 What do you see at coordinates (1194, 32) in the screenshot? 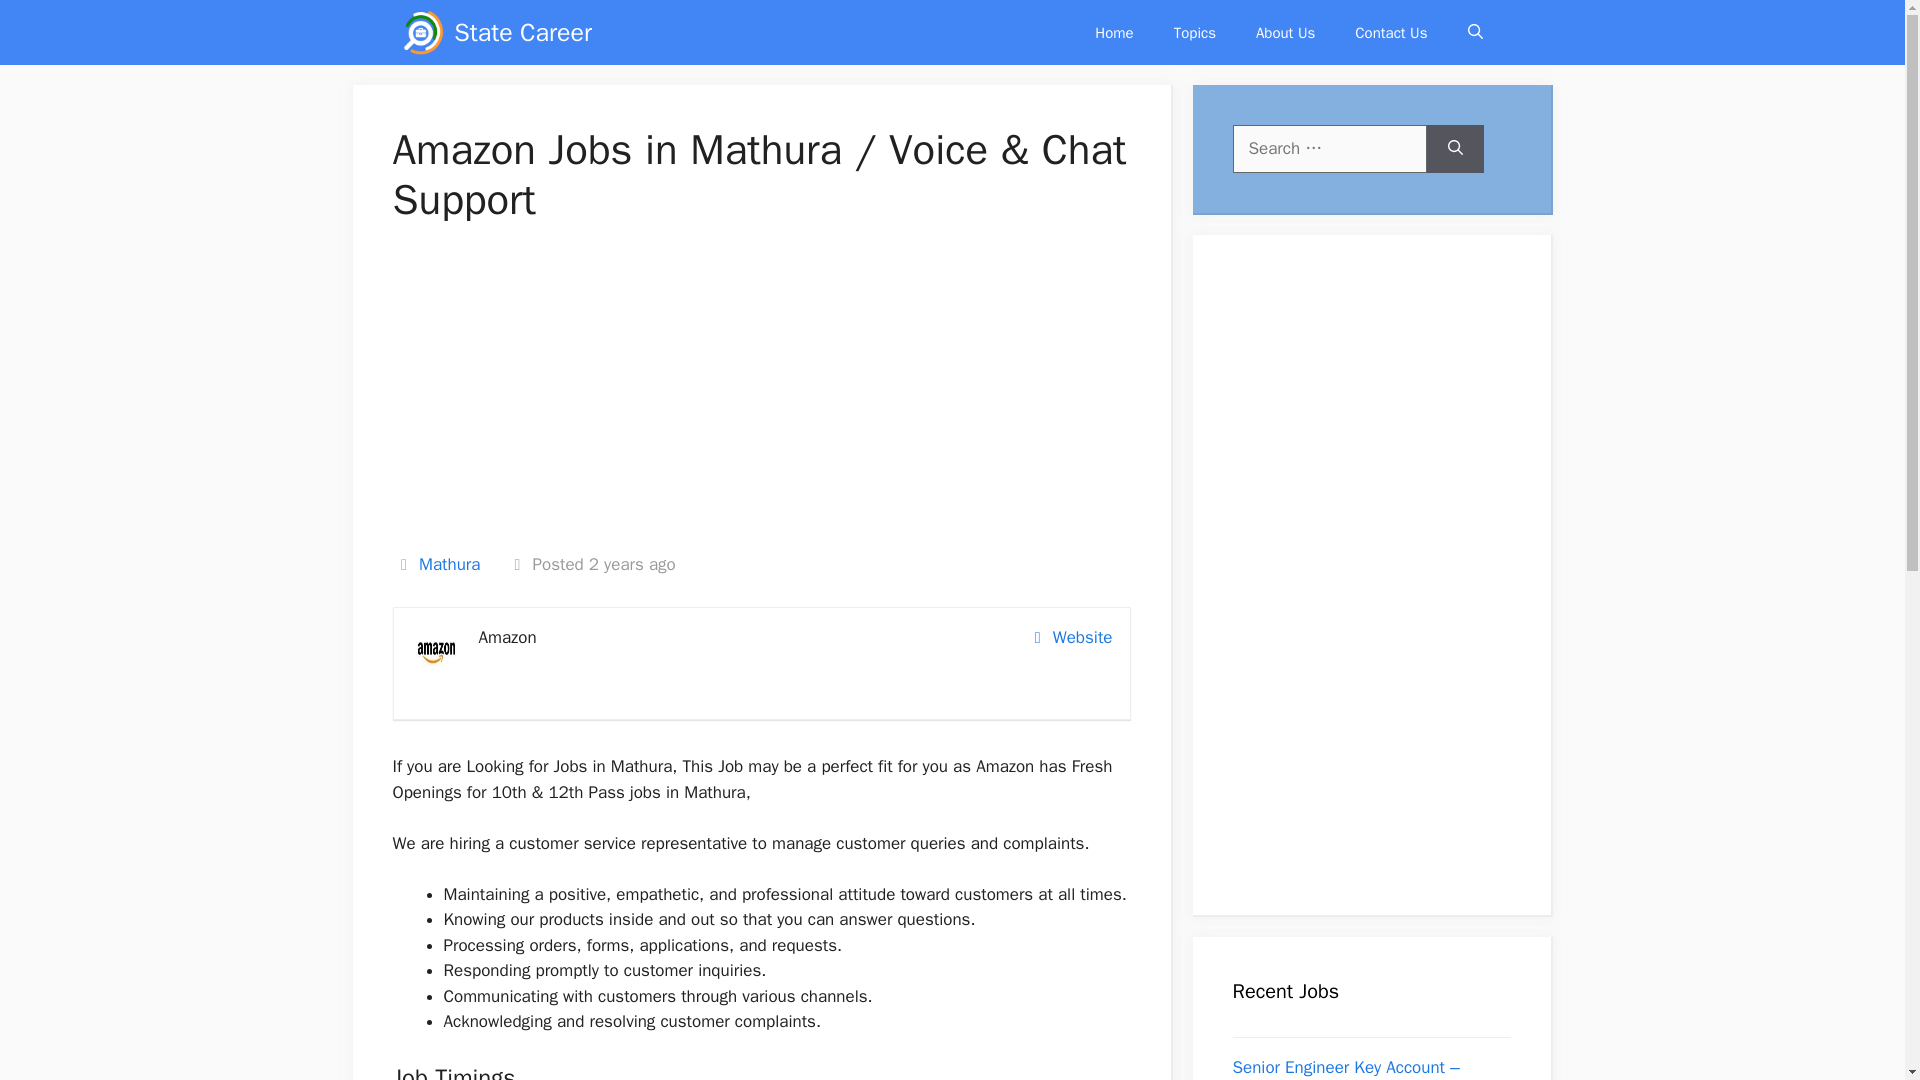
I see `Topics` at bounding box center [1194, 32].